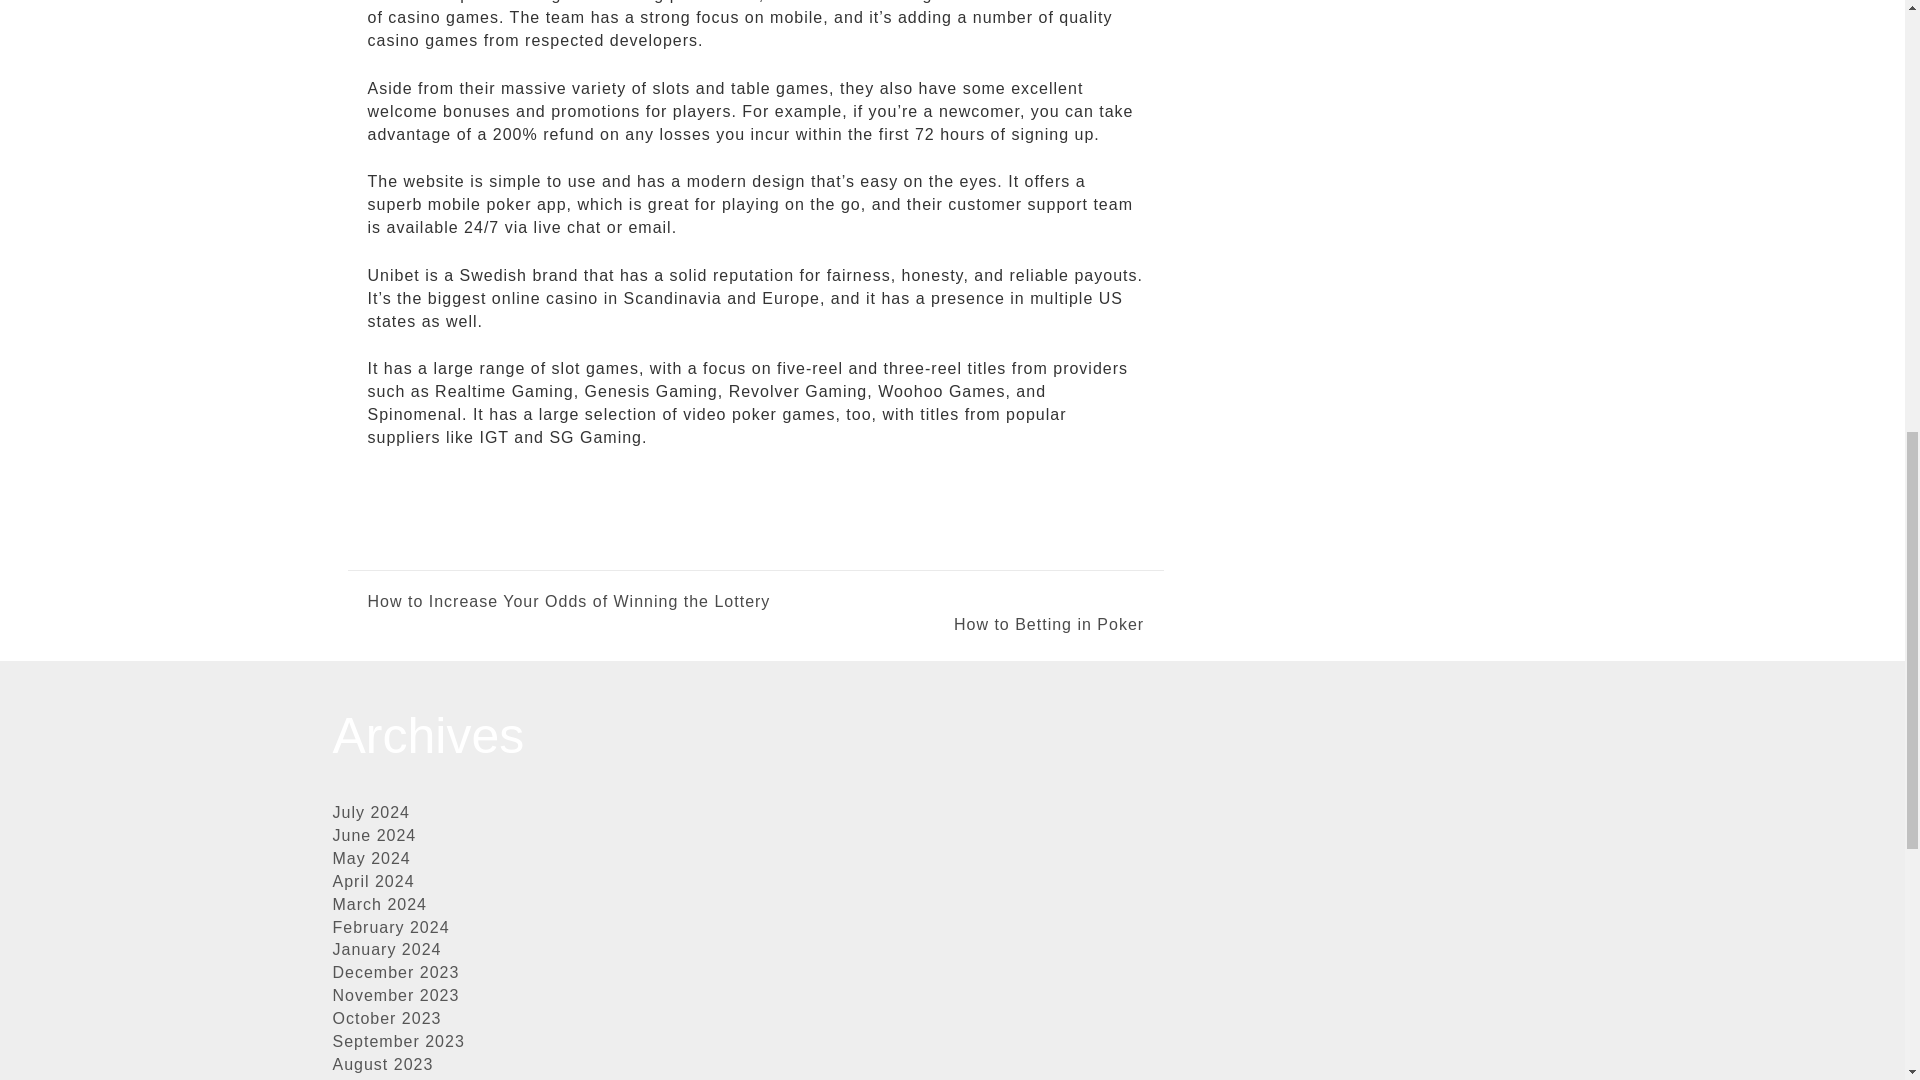 This screenshot has width=1920, height=1080. I want to click on July 2023, so click(371, 1078).